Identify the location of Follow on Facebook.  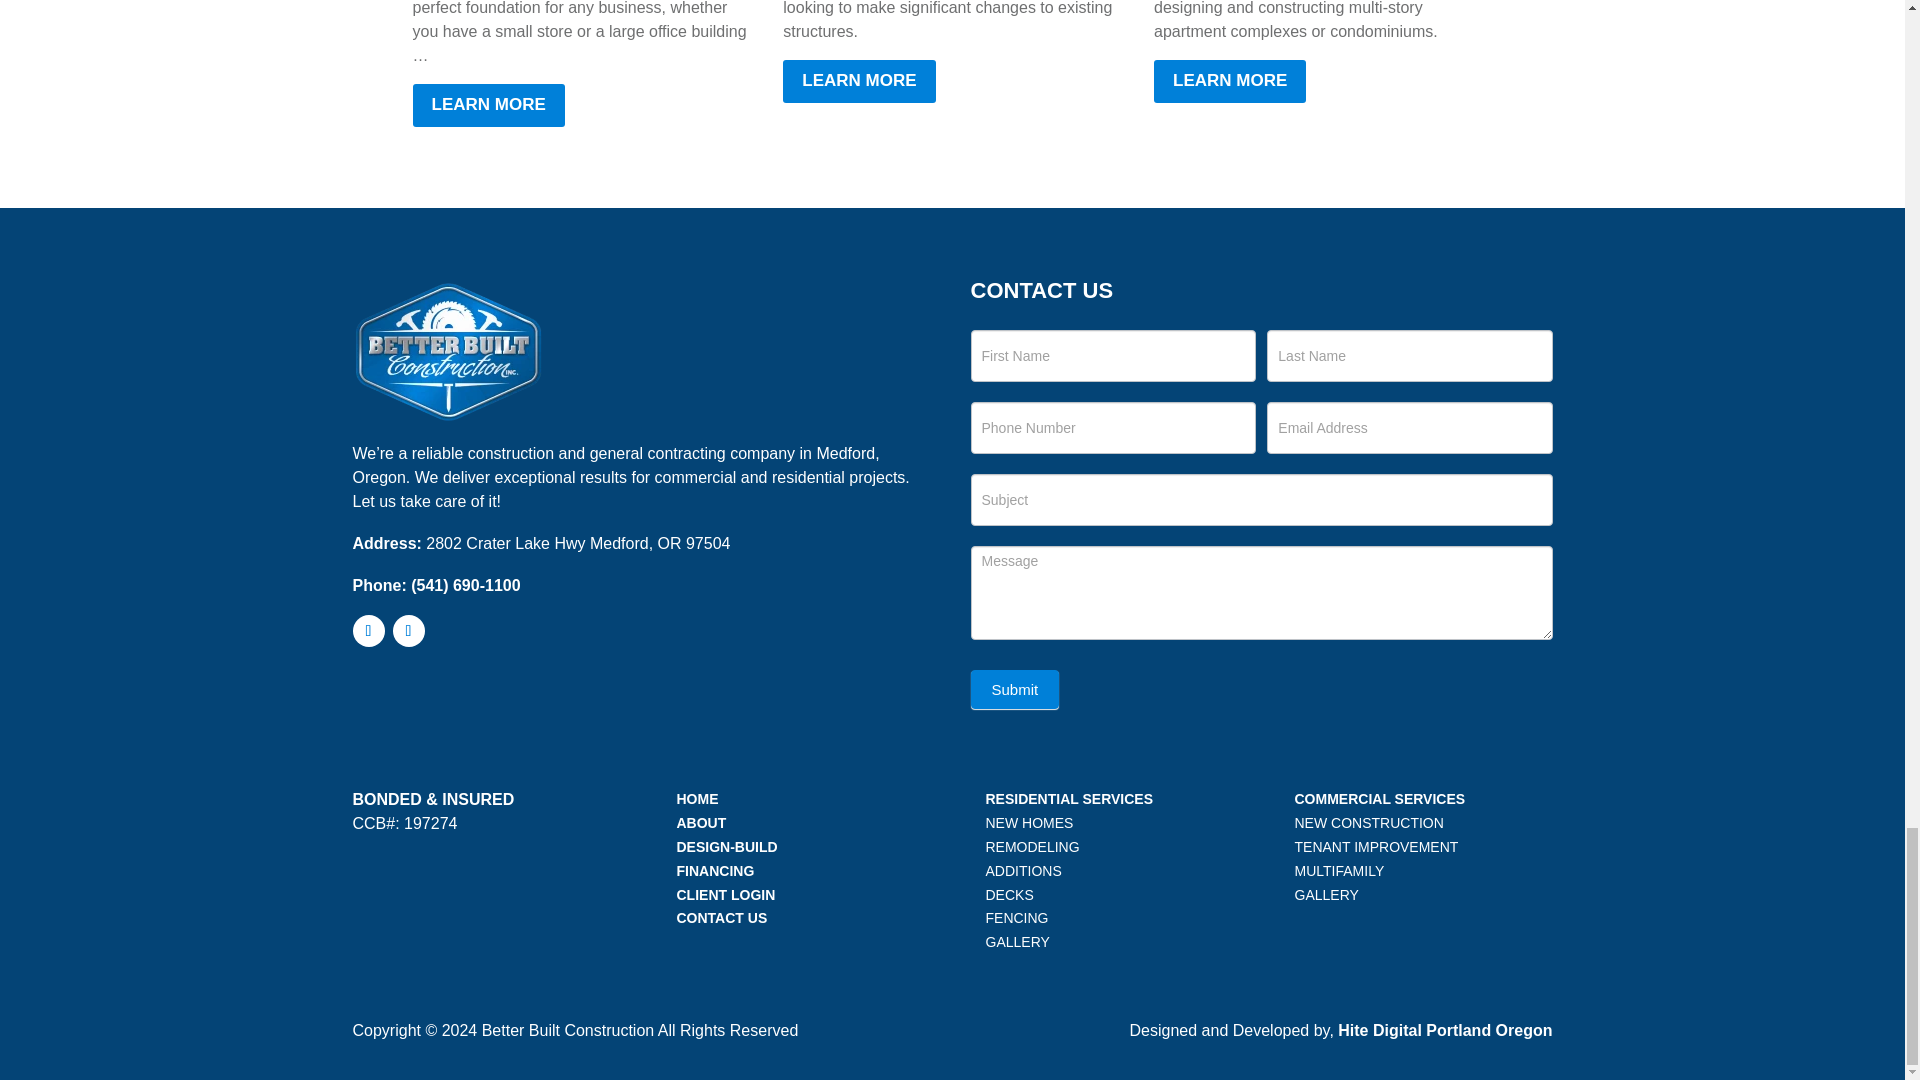
(368, 630).